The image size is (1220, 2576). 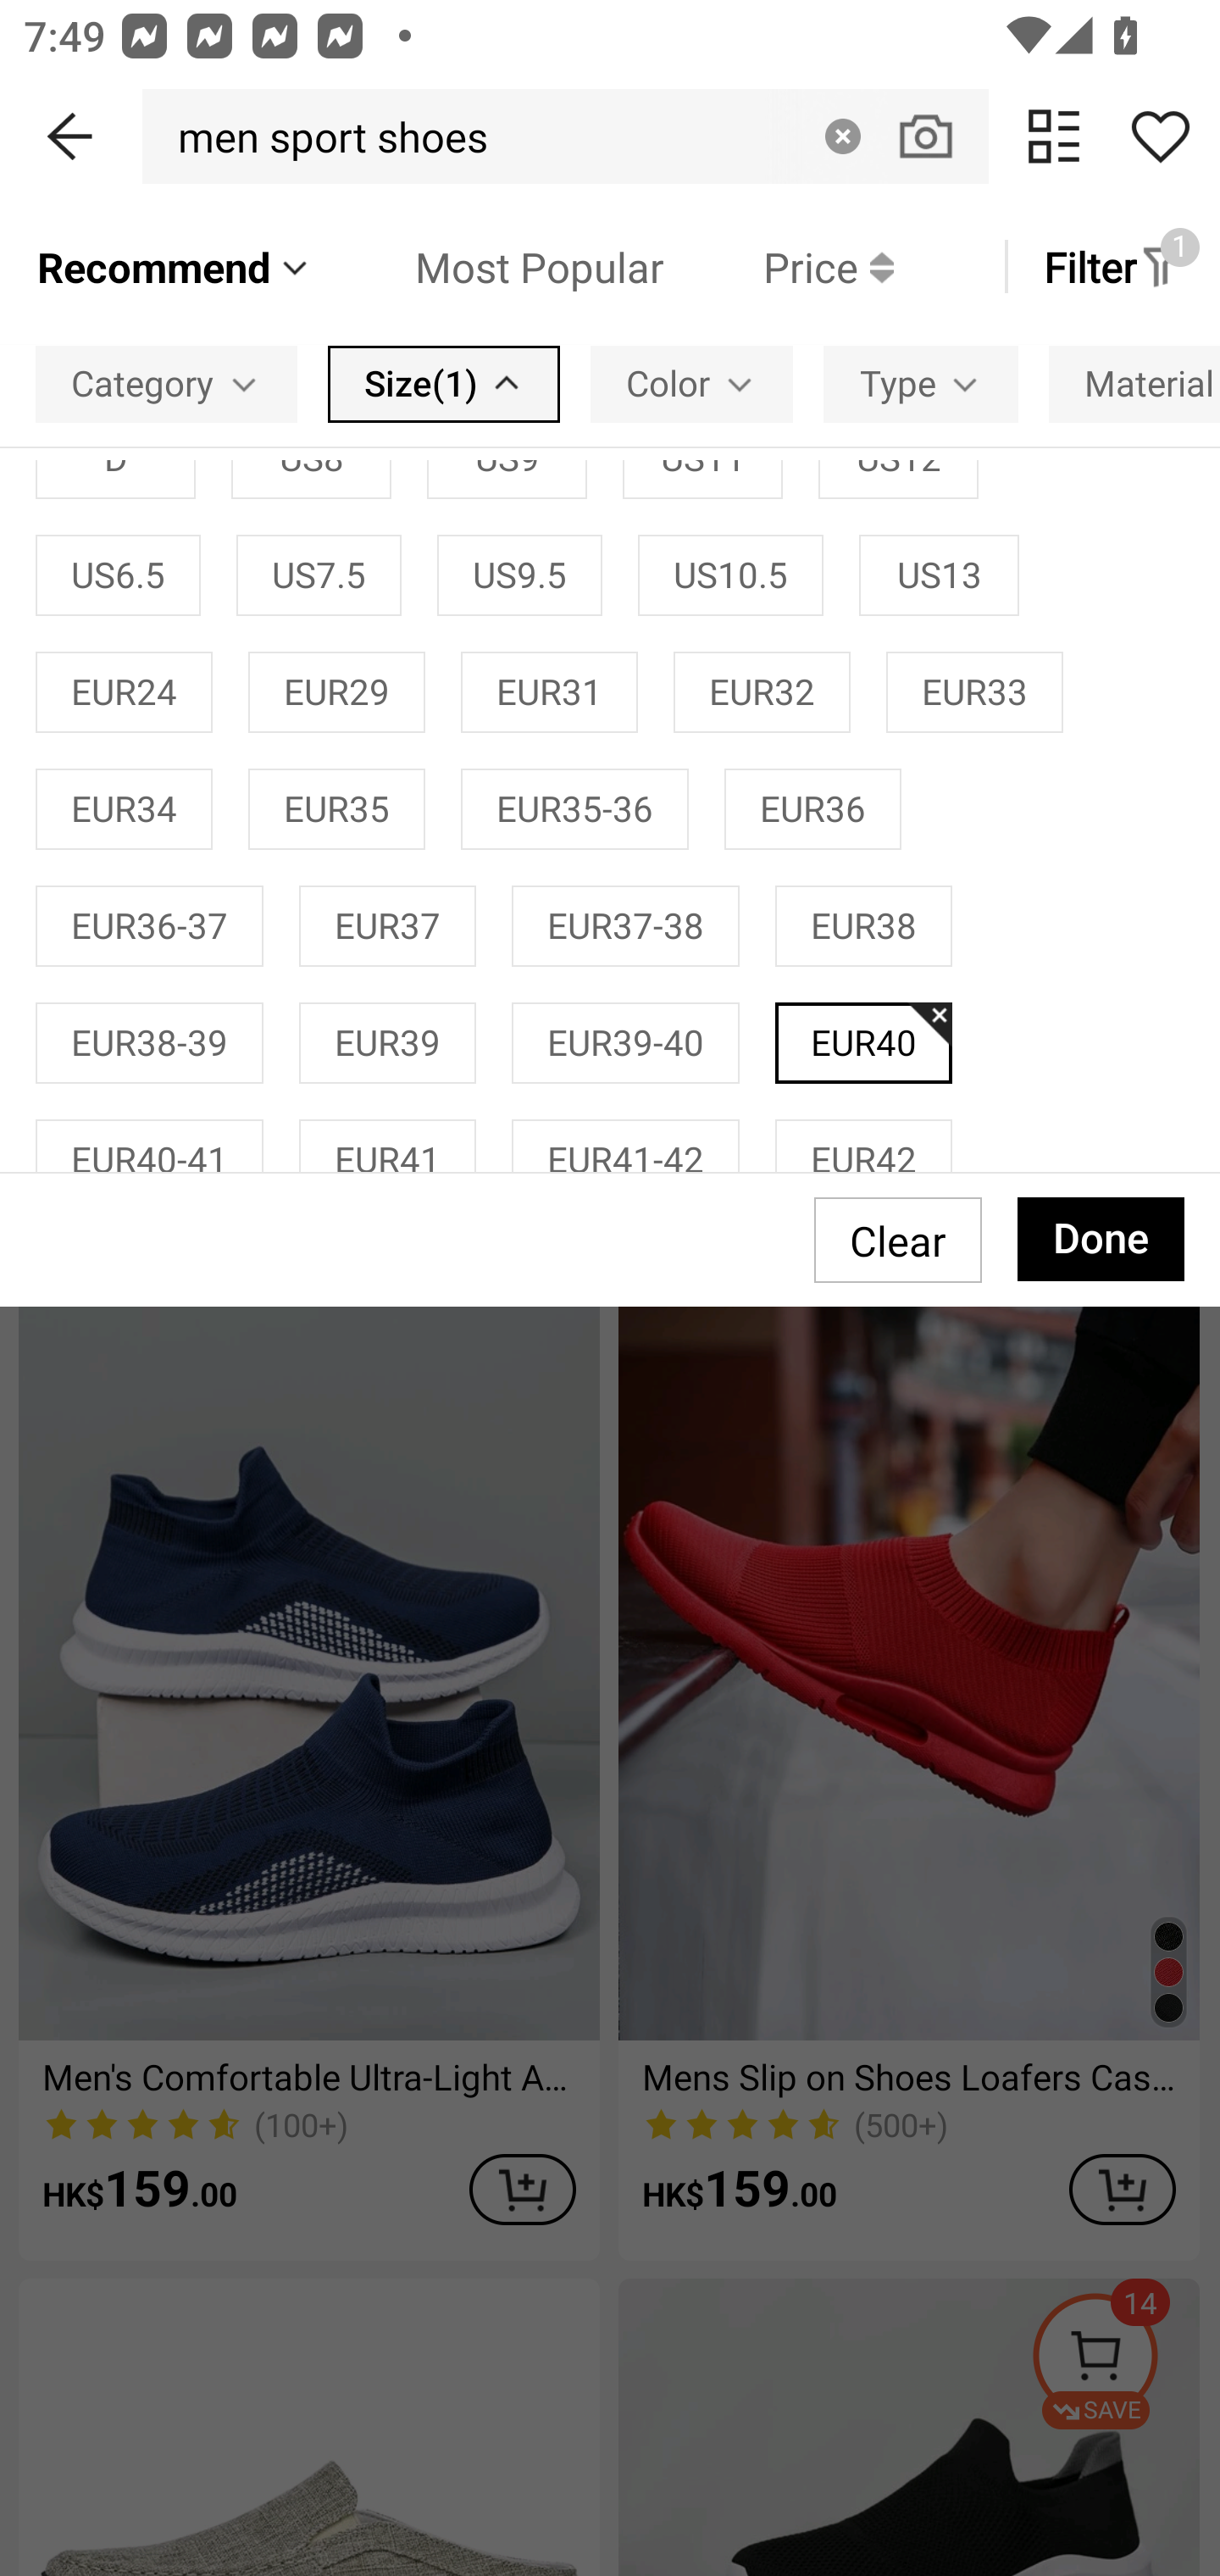 I want to click on men sport shoes, so click(x=324, y=136).